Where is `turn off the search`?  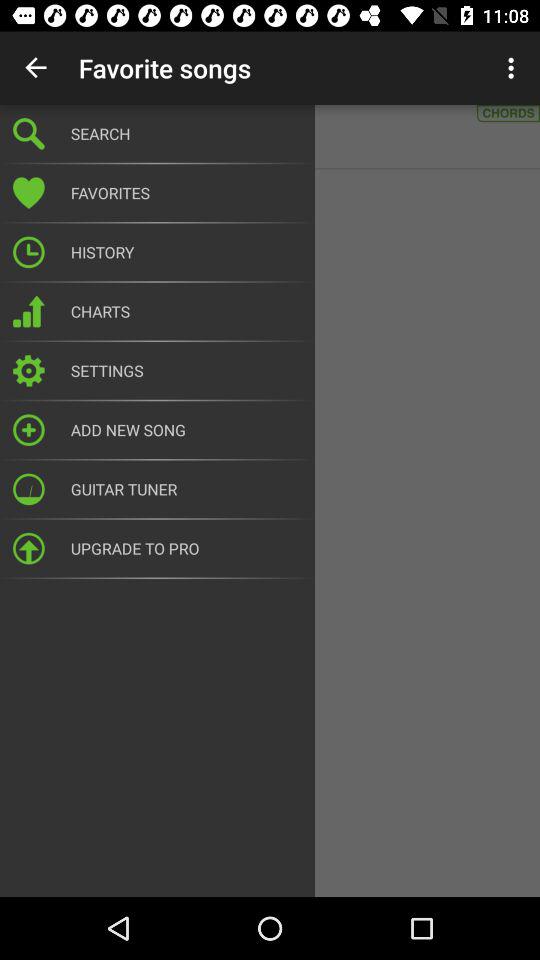
turn off the search is located at coordinates (186, 134).